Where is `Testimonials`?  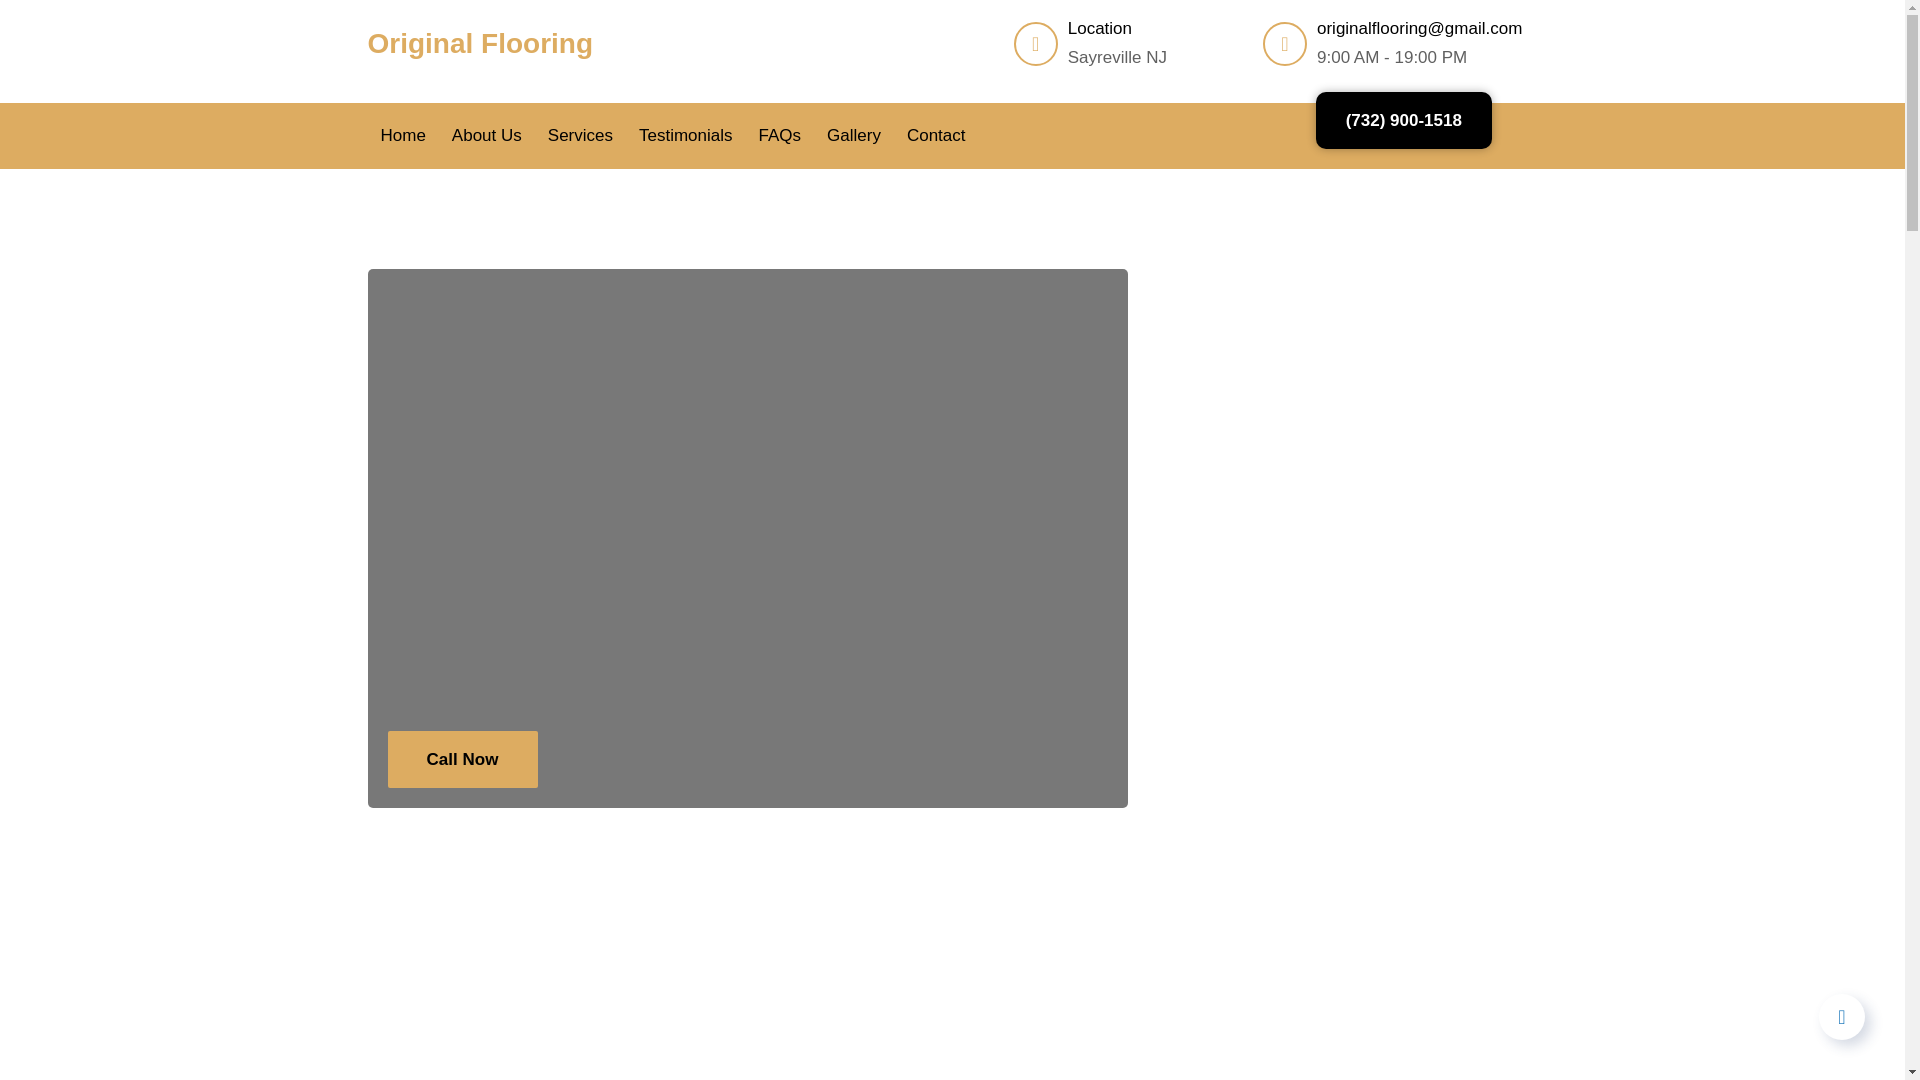 Testimonials is located at coordinates (686, 136).